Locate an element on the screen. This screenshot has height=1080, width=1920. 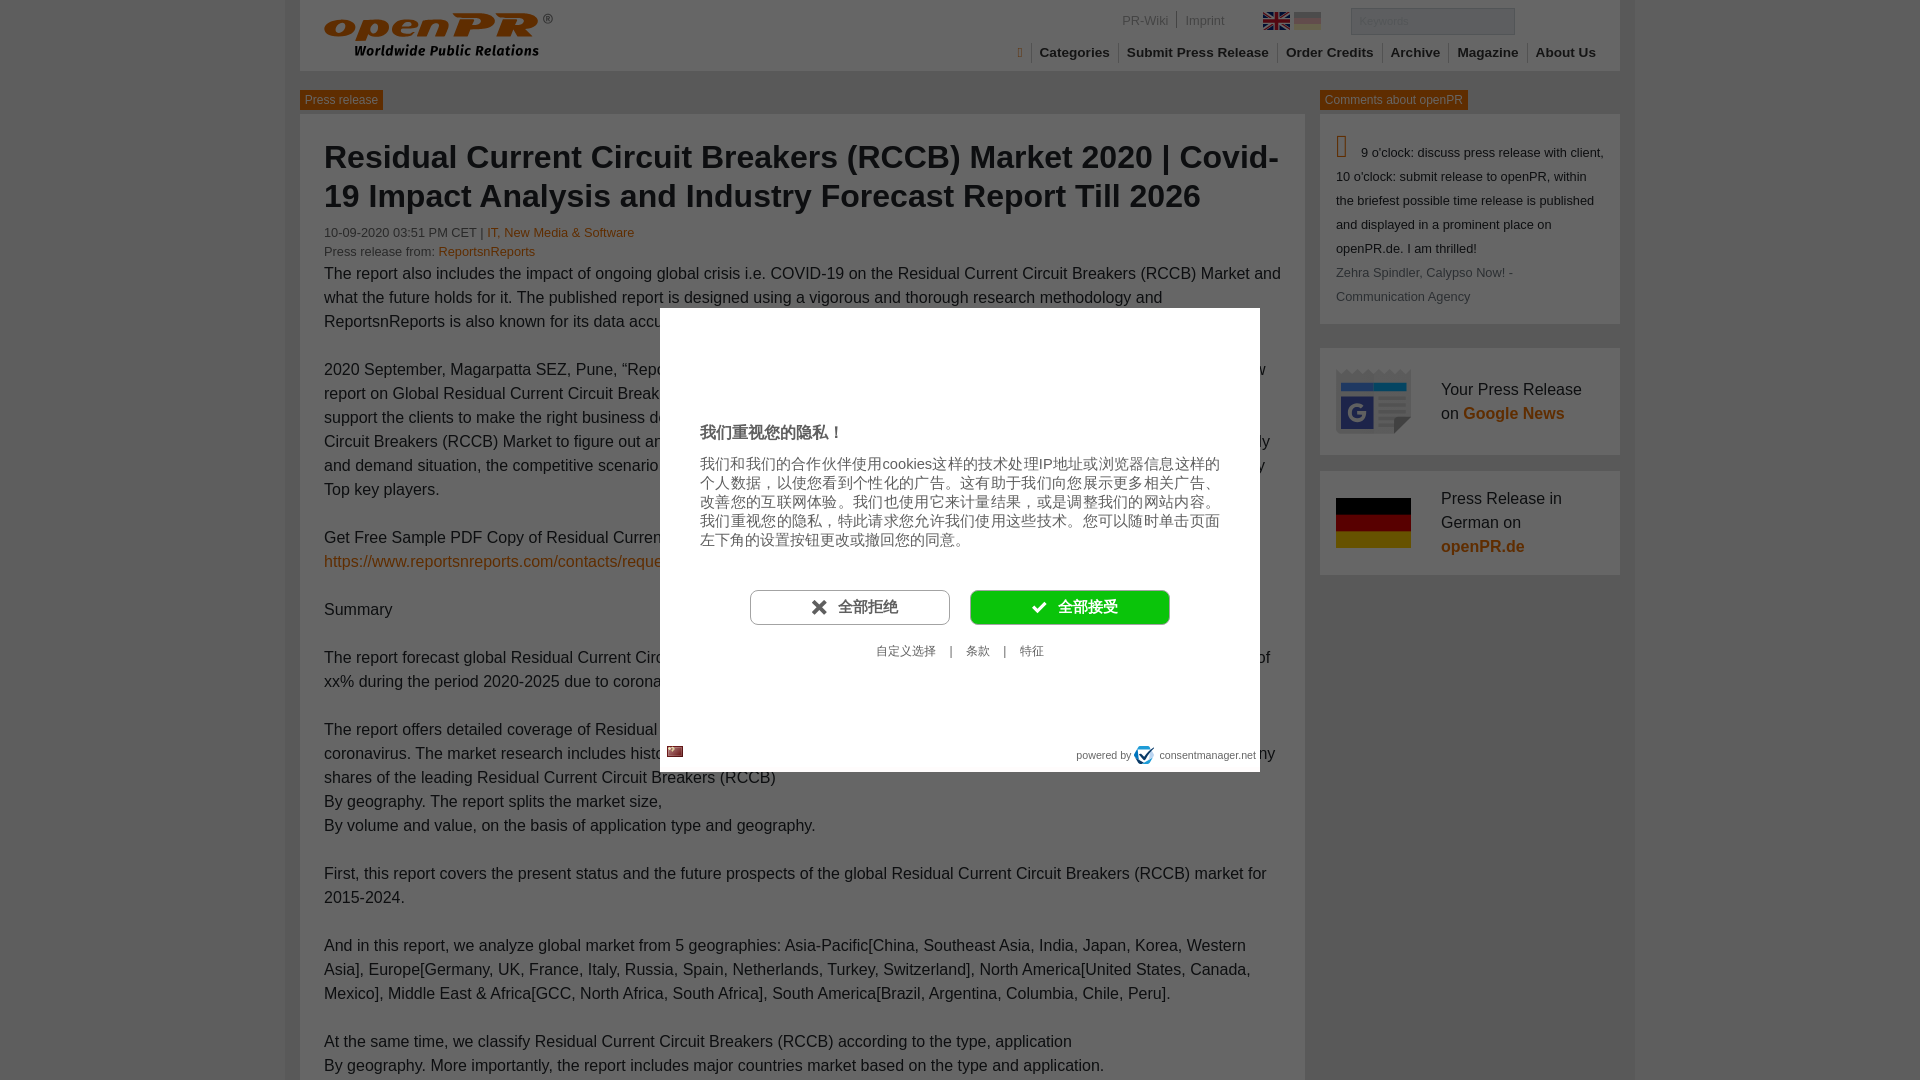
consentmanager.net is located at coordinates (1194, 754).